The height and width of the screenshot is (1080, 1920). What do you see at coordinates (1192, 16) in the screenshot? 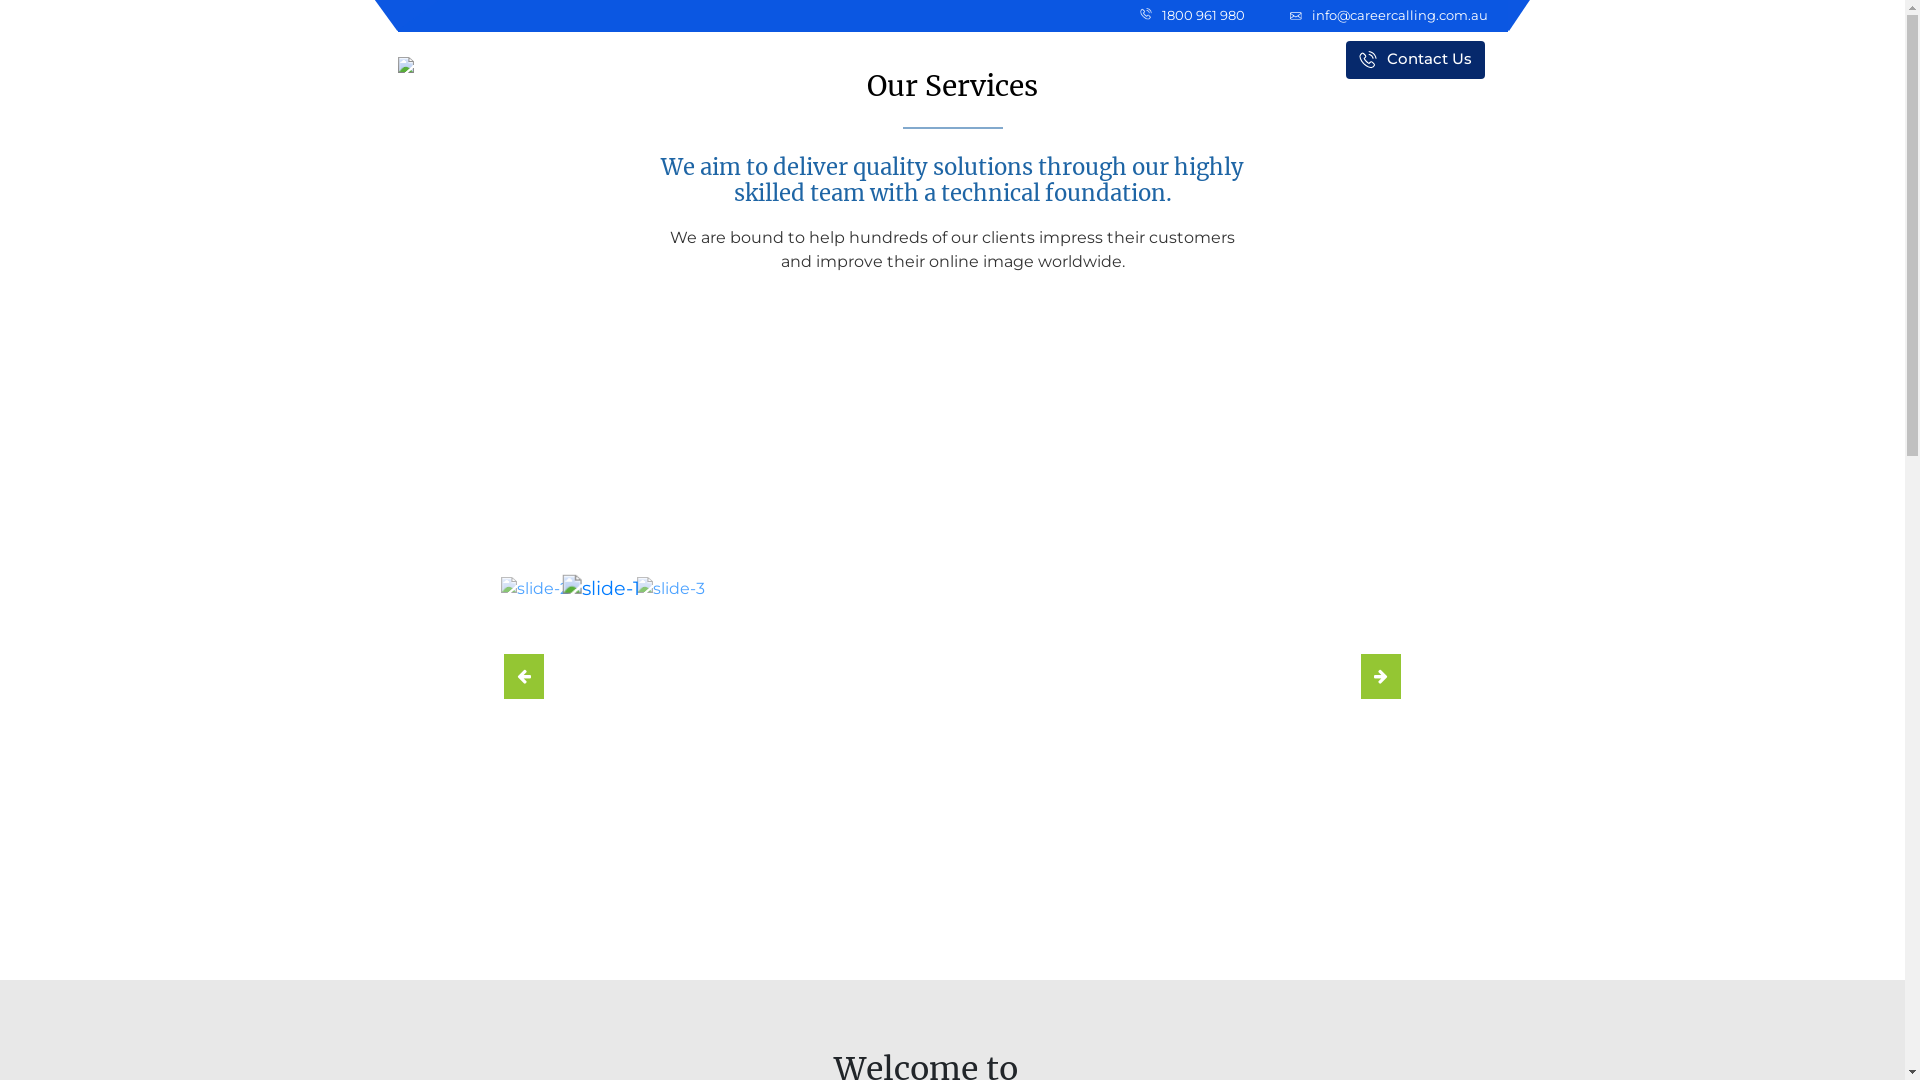
I see `1800 961 980` at bounding box center [1192, 16].